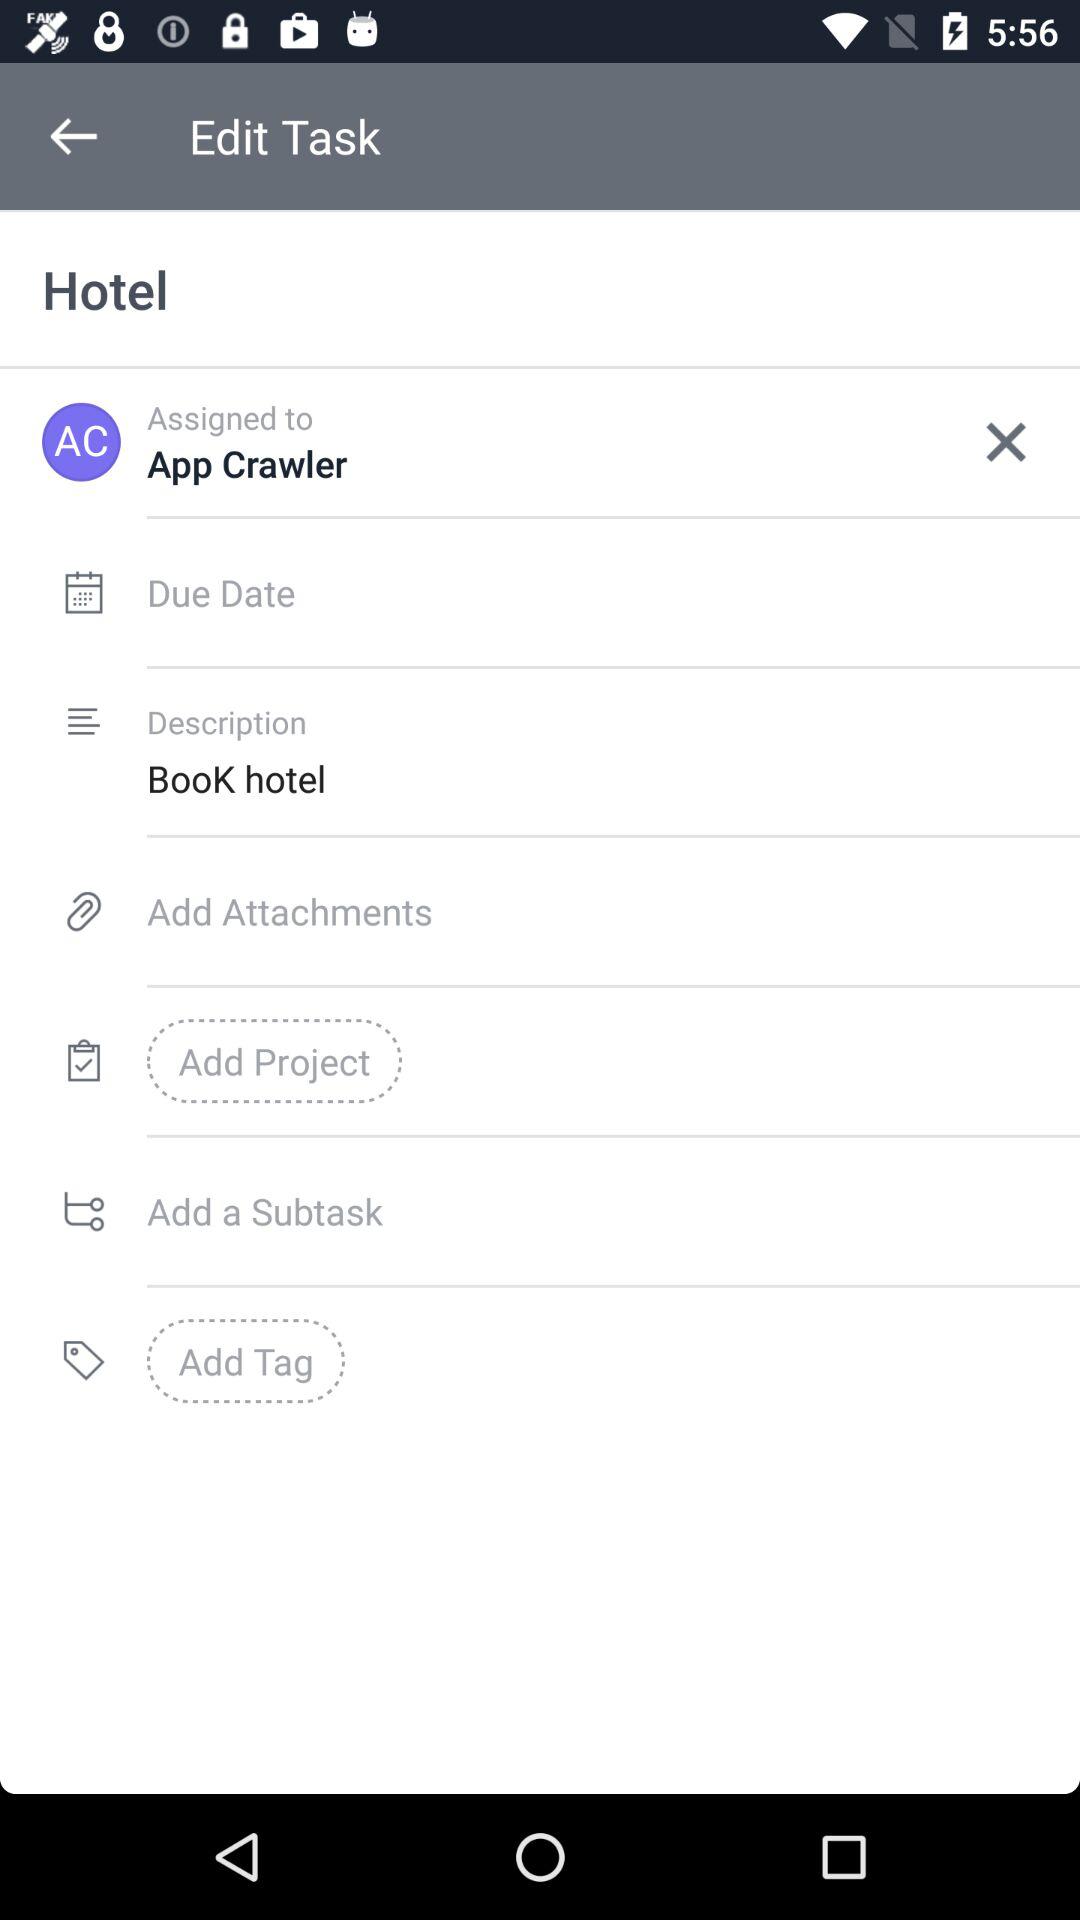  I want to click on add attachment, so click(614, 911).